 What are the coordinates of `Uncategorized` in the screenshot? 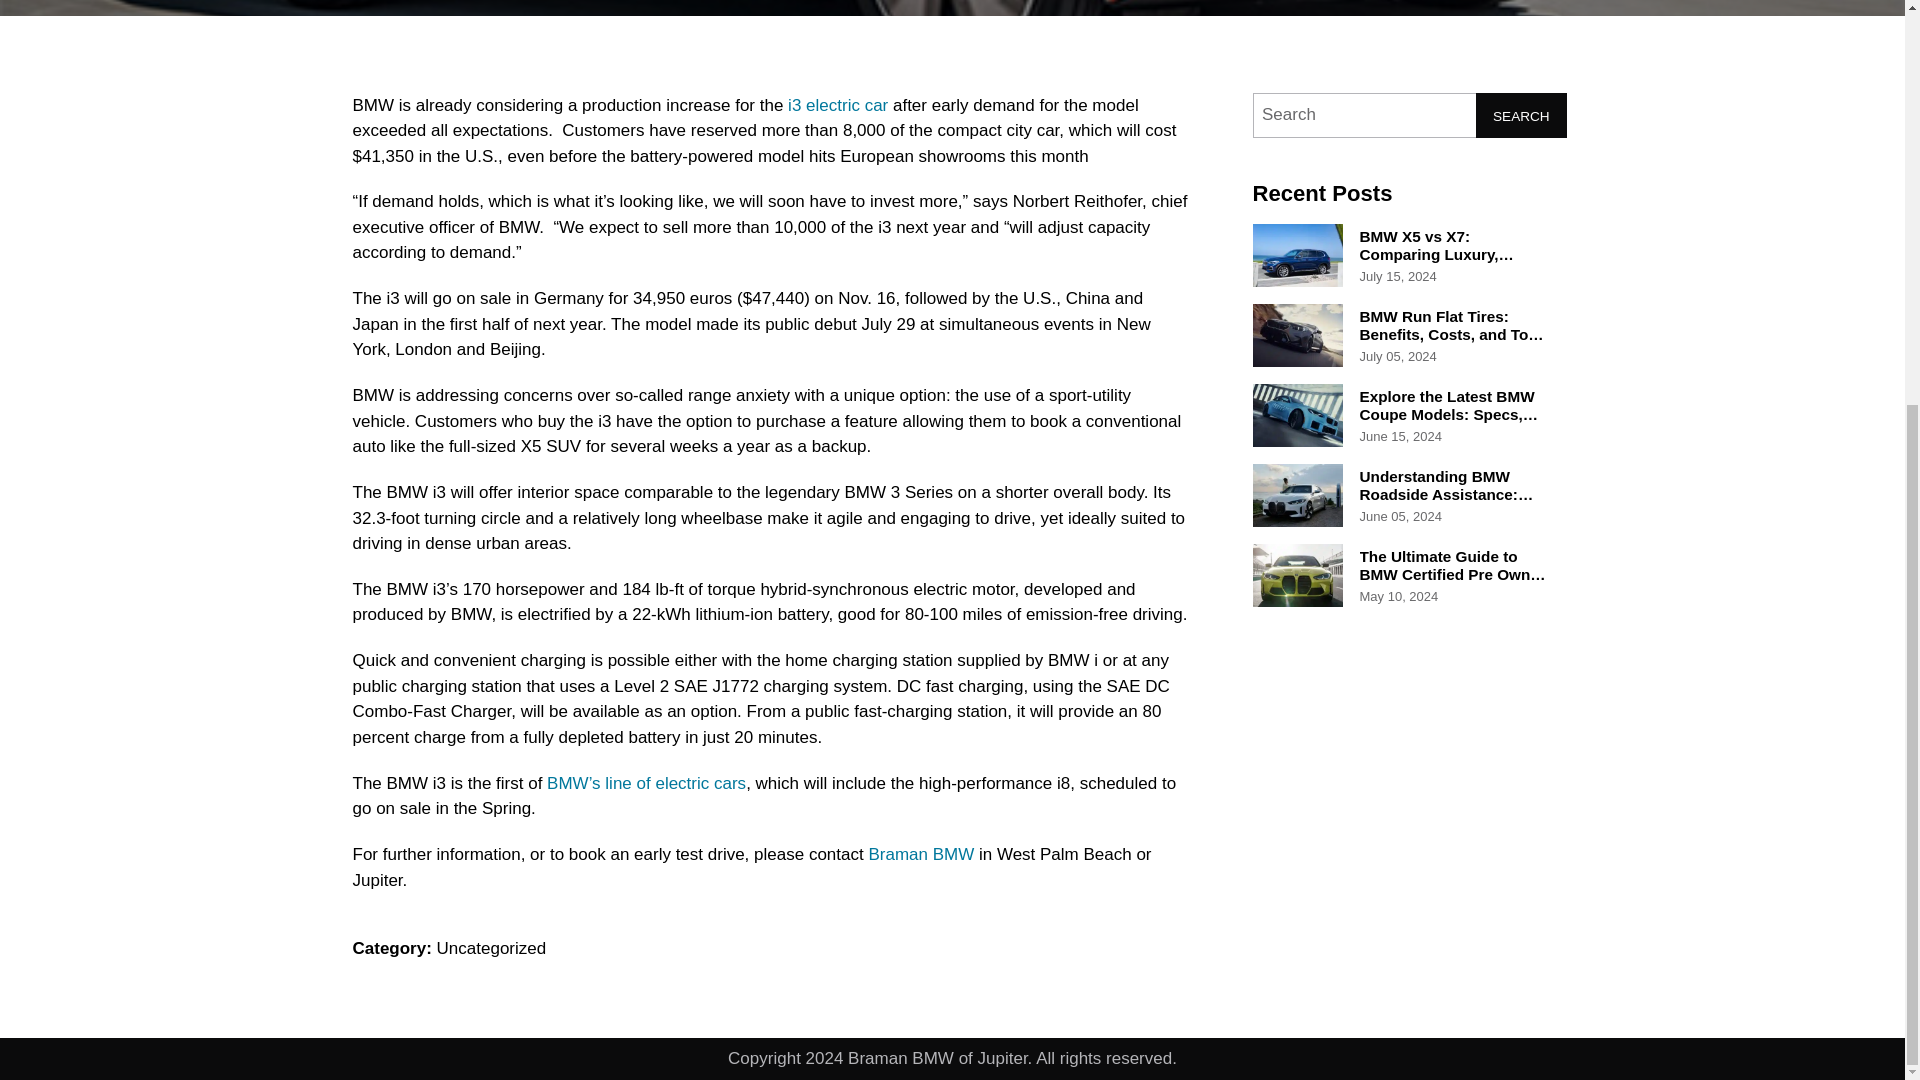 It's located at (492, 948).